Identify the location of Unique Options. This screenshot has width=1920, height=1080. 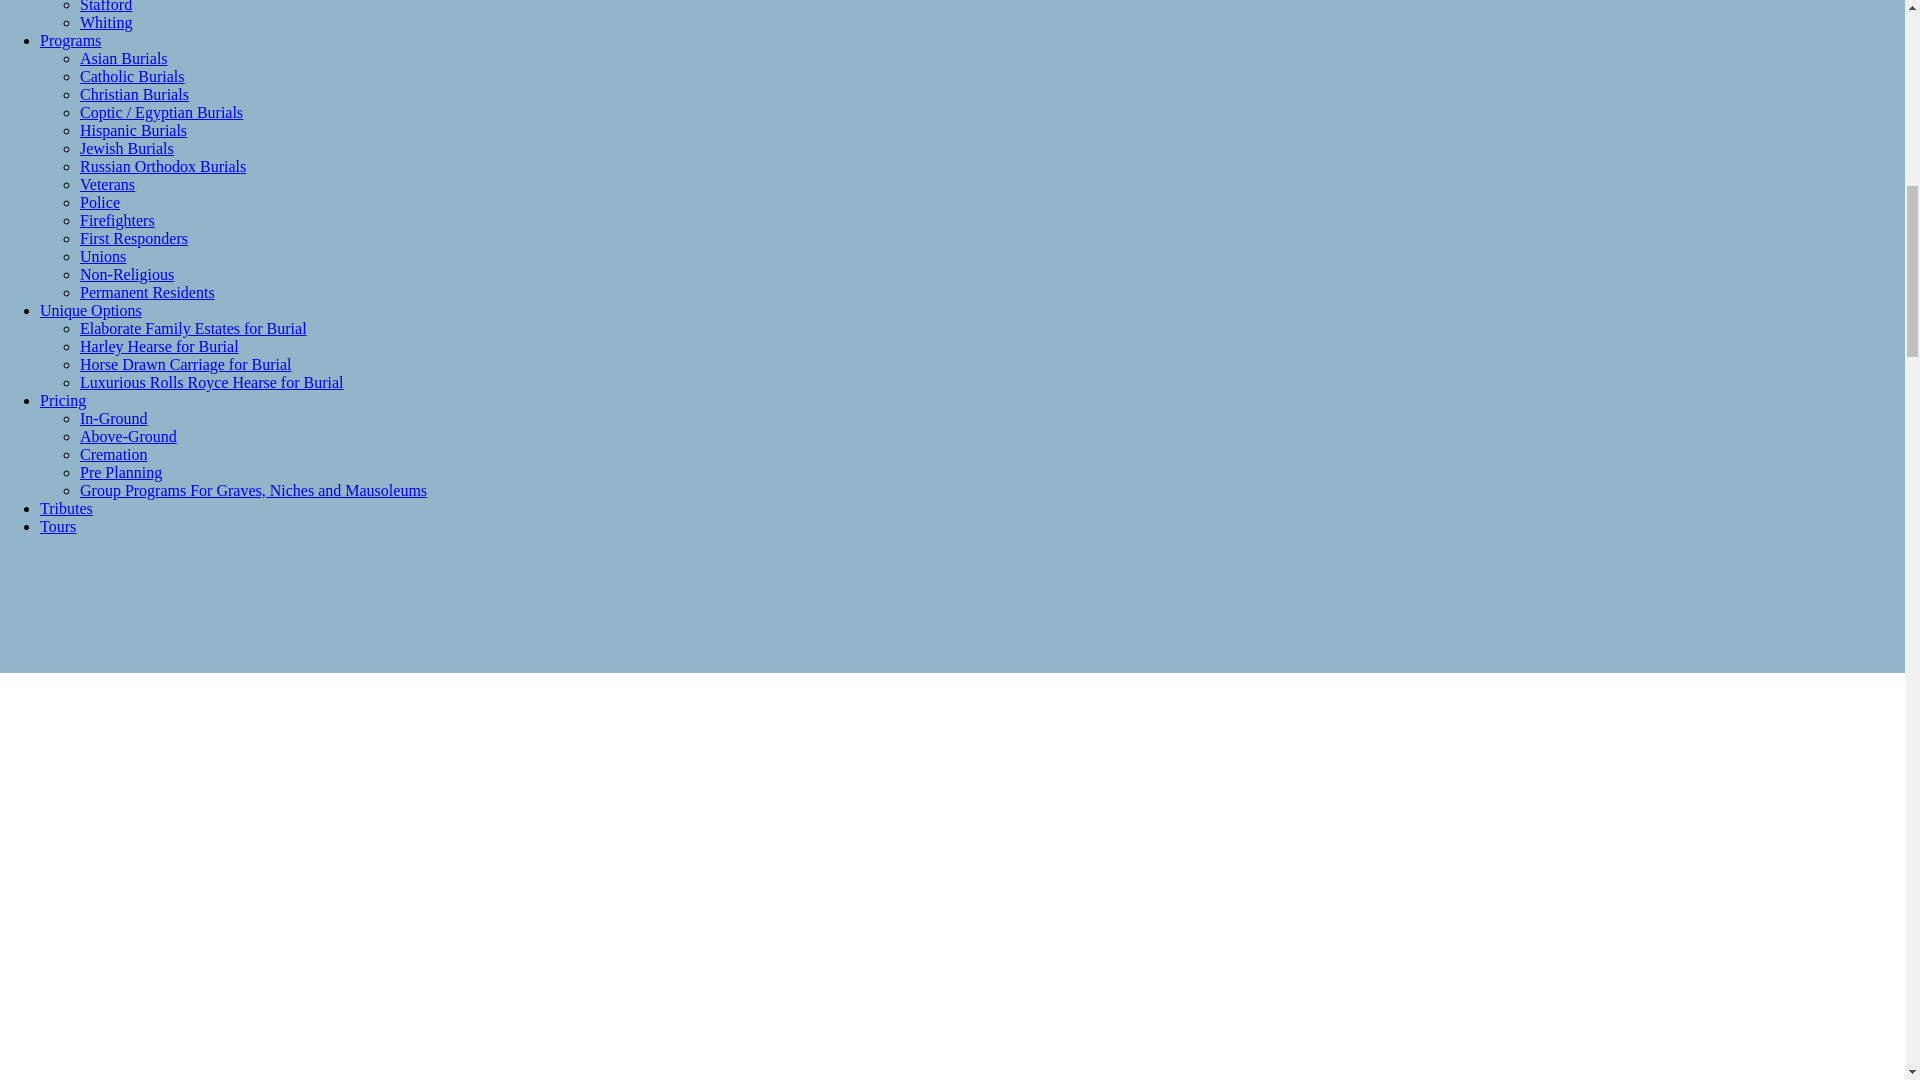
(91, 310).